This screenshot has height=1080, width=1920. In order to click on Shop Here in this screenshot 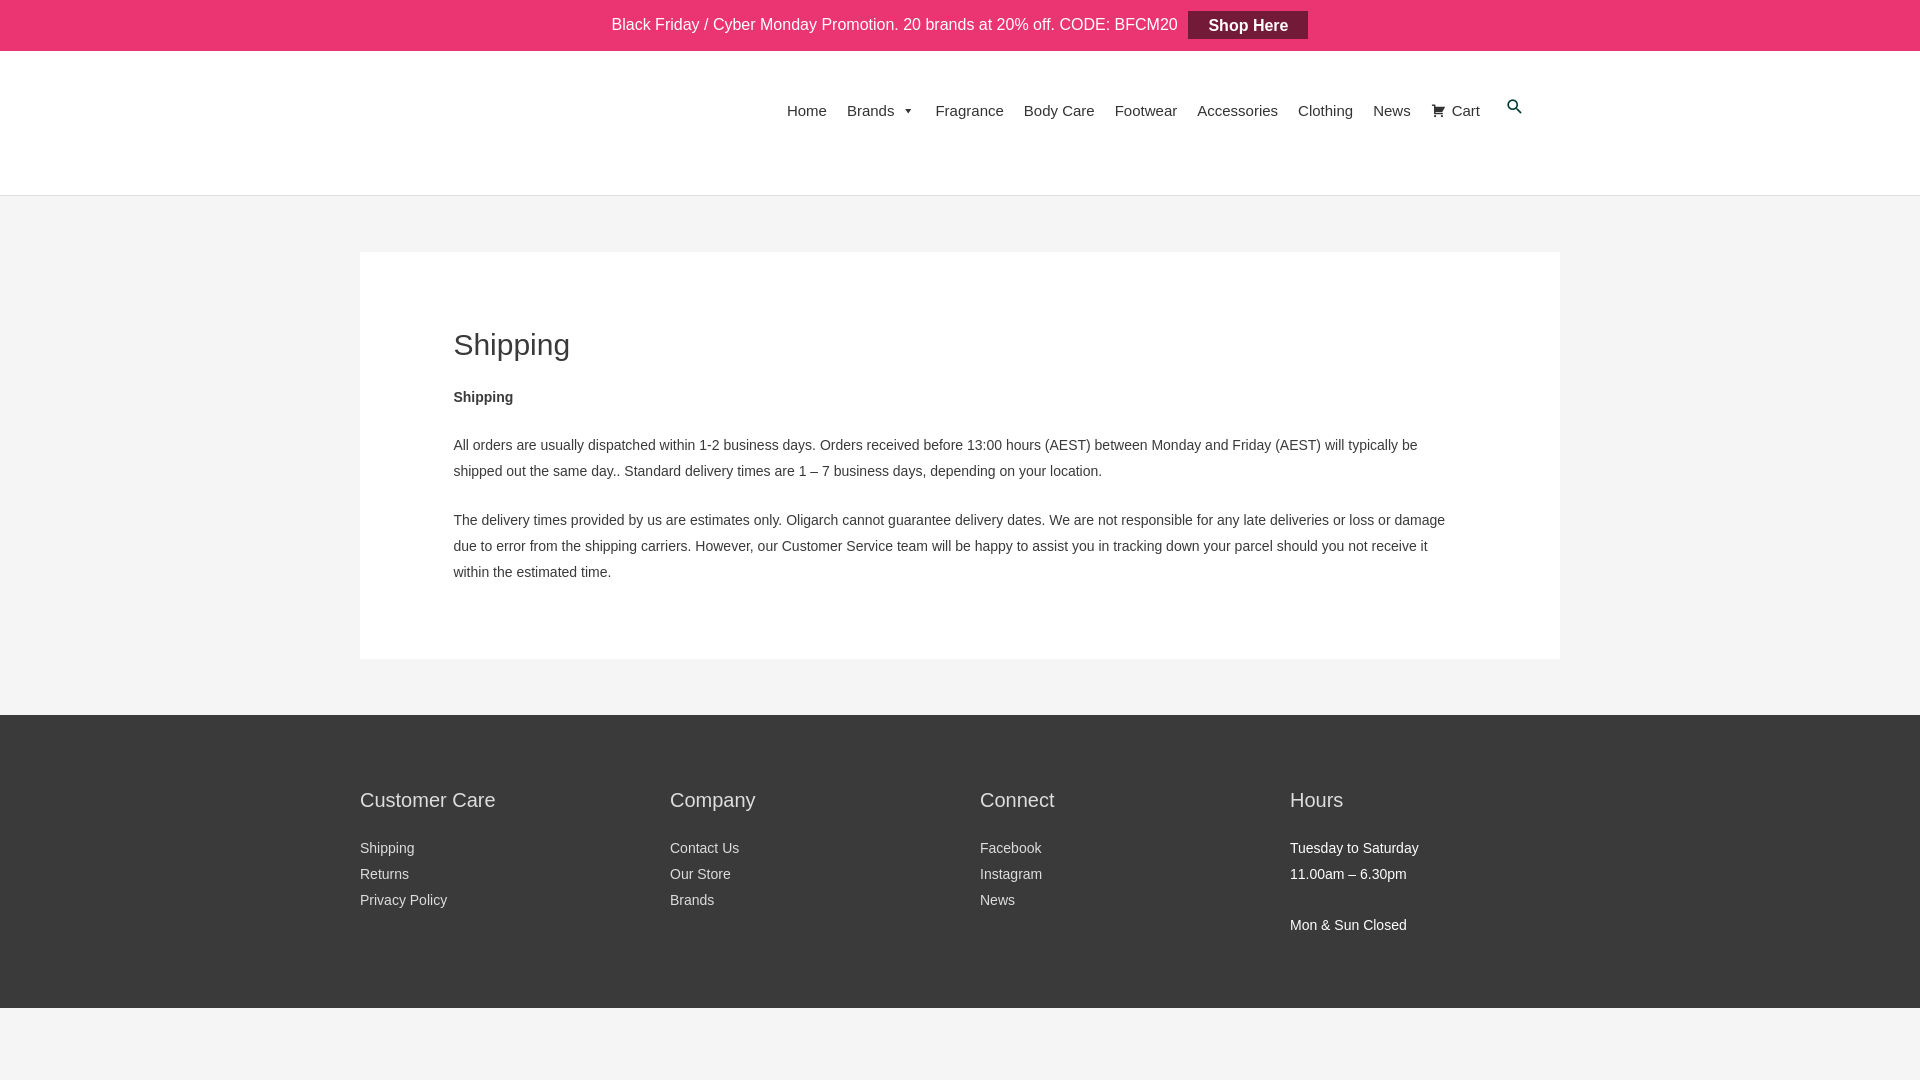, I will do `click(1248, 24)`.